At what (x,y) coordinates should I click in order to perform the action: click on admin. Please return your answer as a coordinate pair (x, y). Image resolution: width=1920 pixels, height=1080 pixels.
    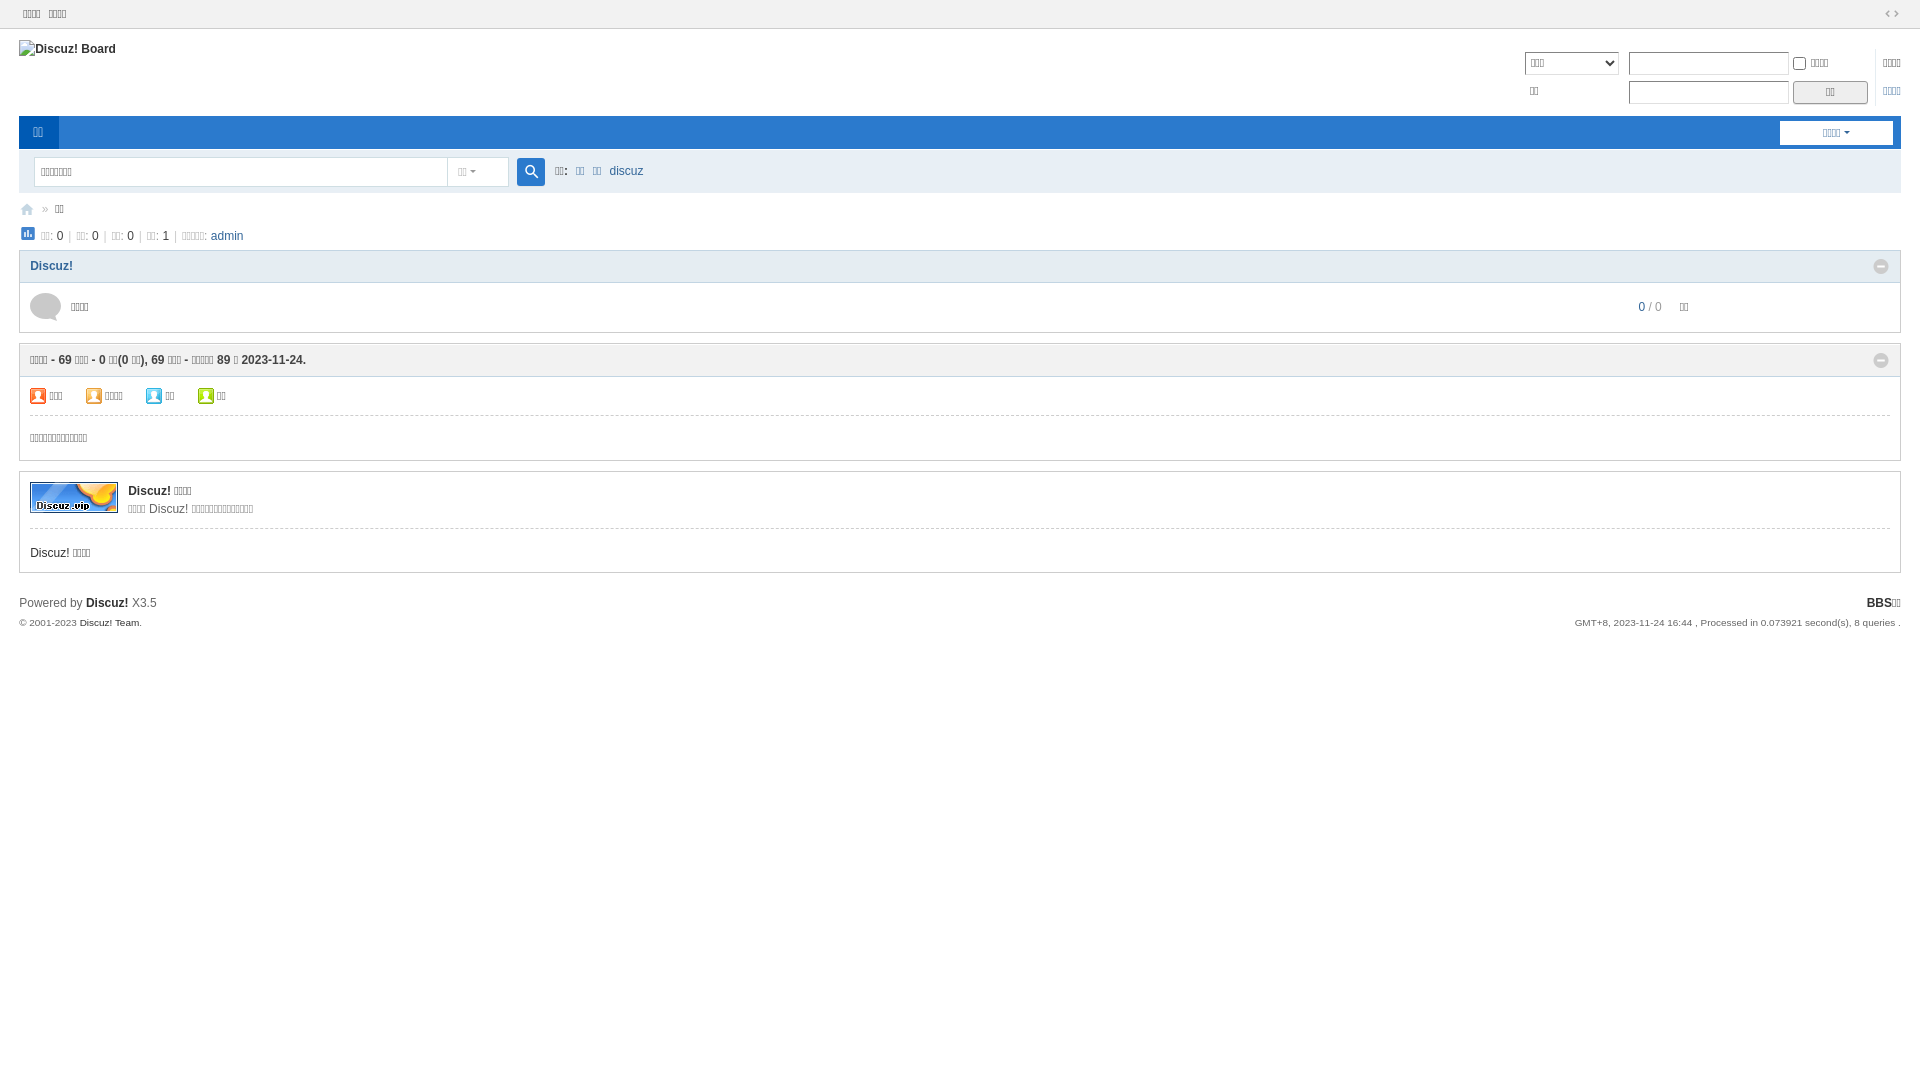
    Looking at the image, I should click on (228, 236).